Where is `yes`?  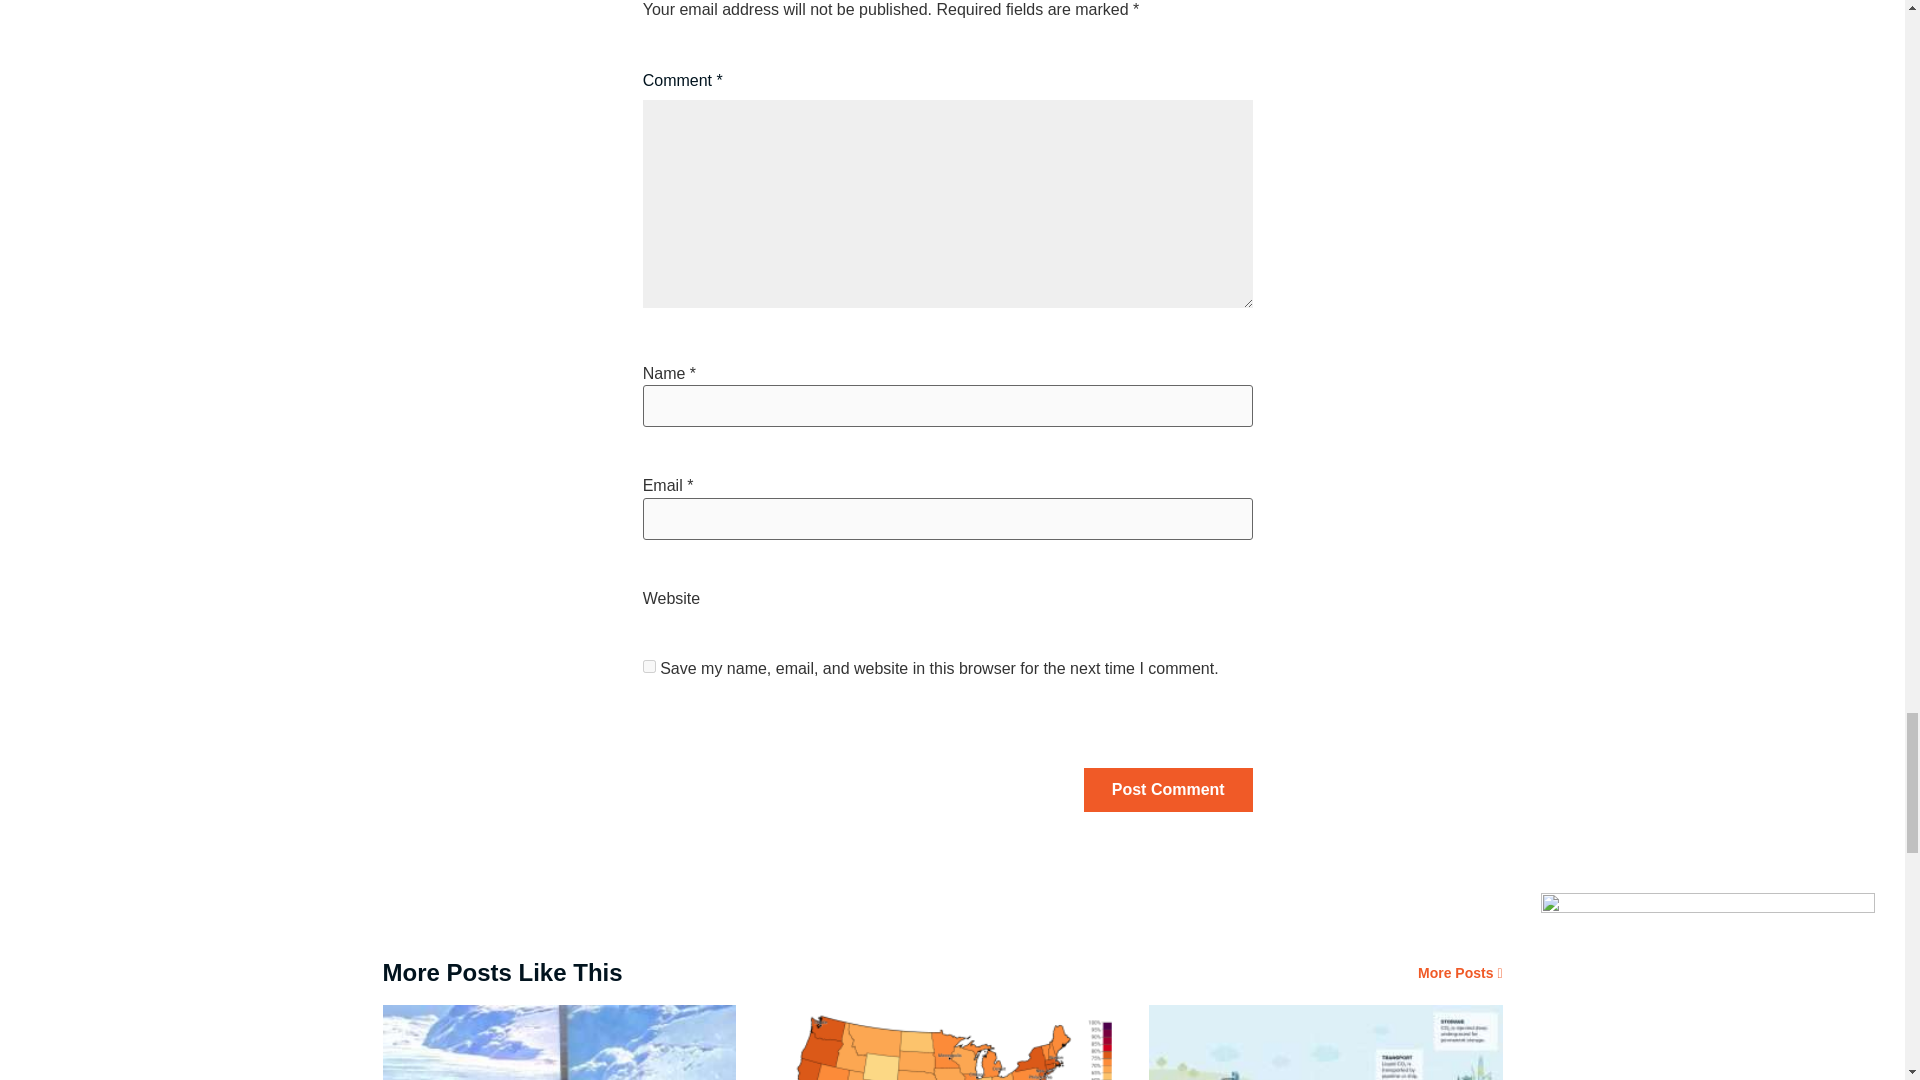 yes is located at coordinates (650, 666).